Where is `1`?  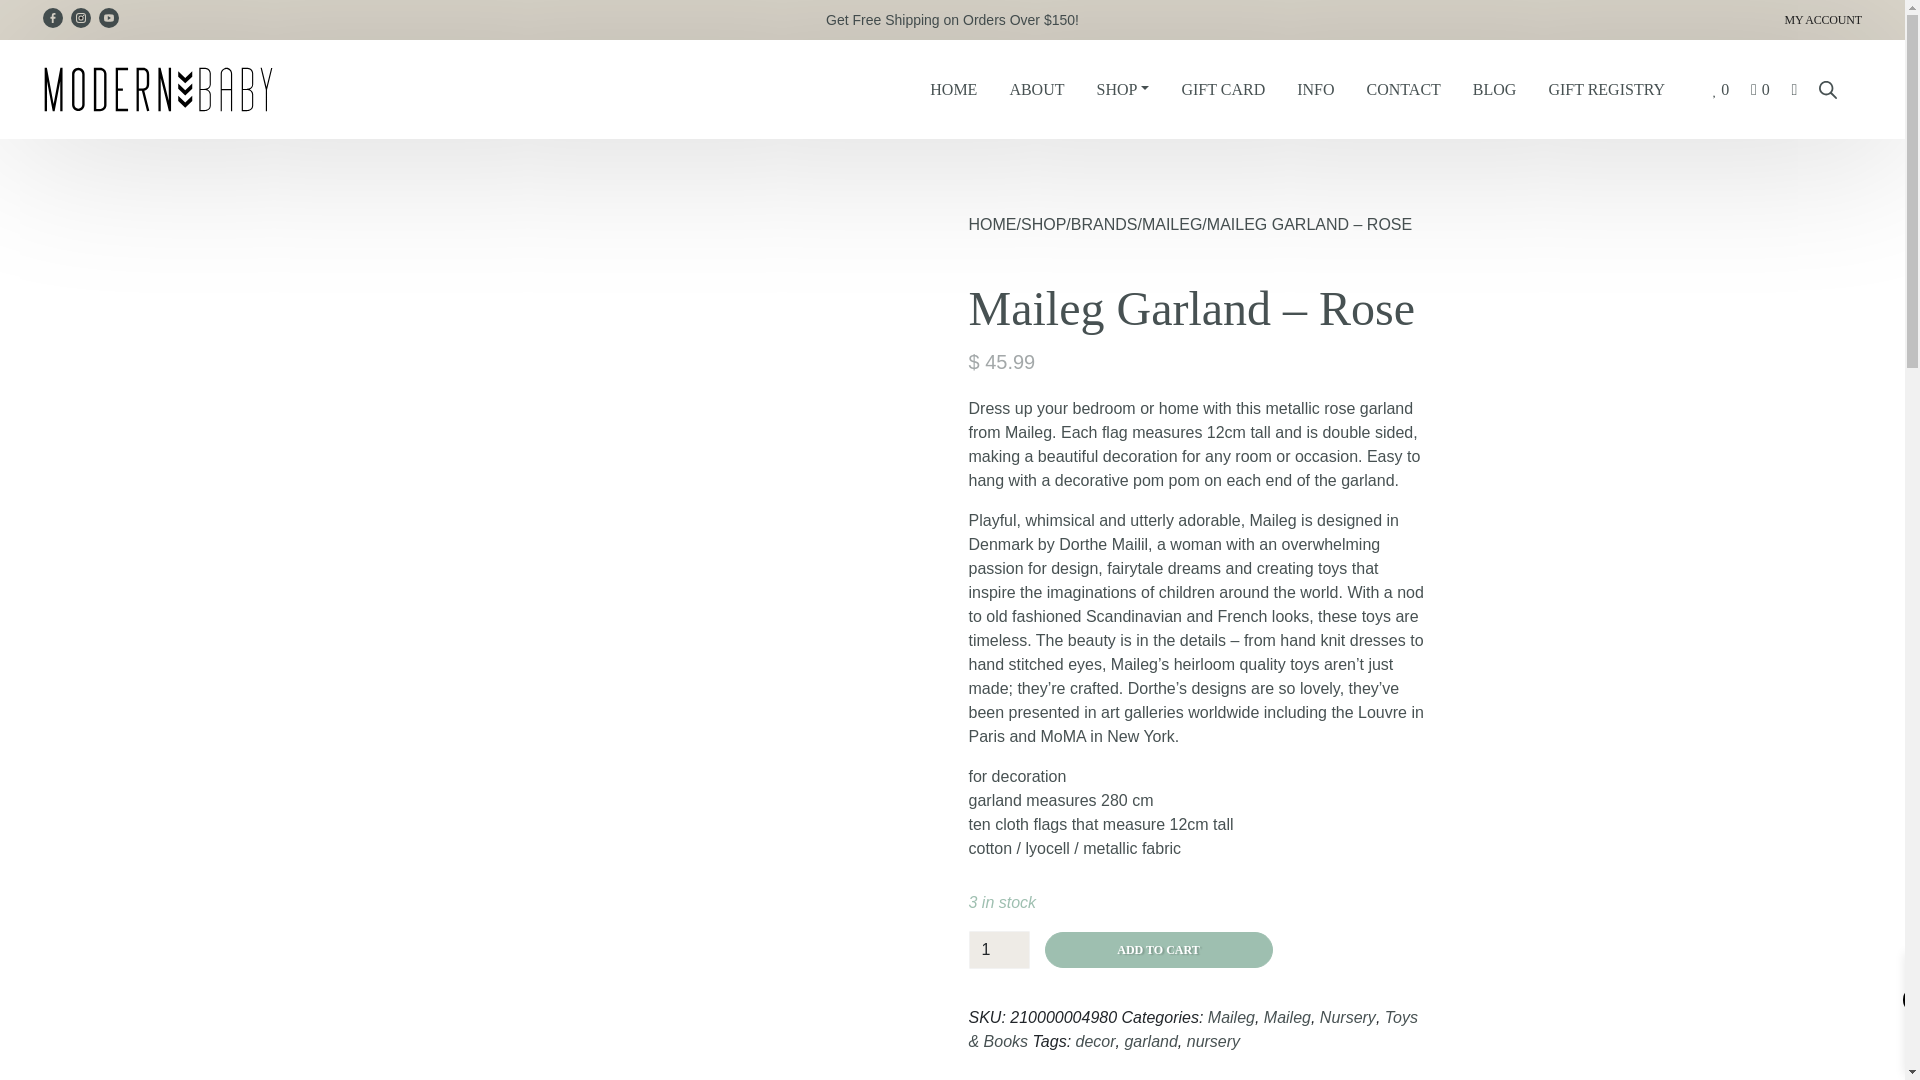
1 is located at coordinates (998, 949).